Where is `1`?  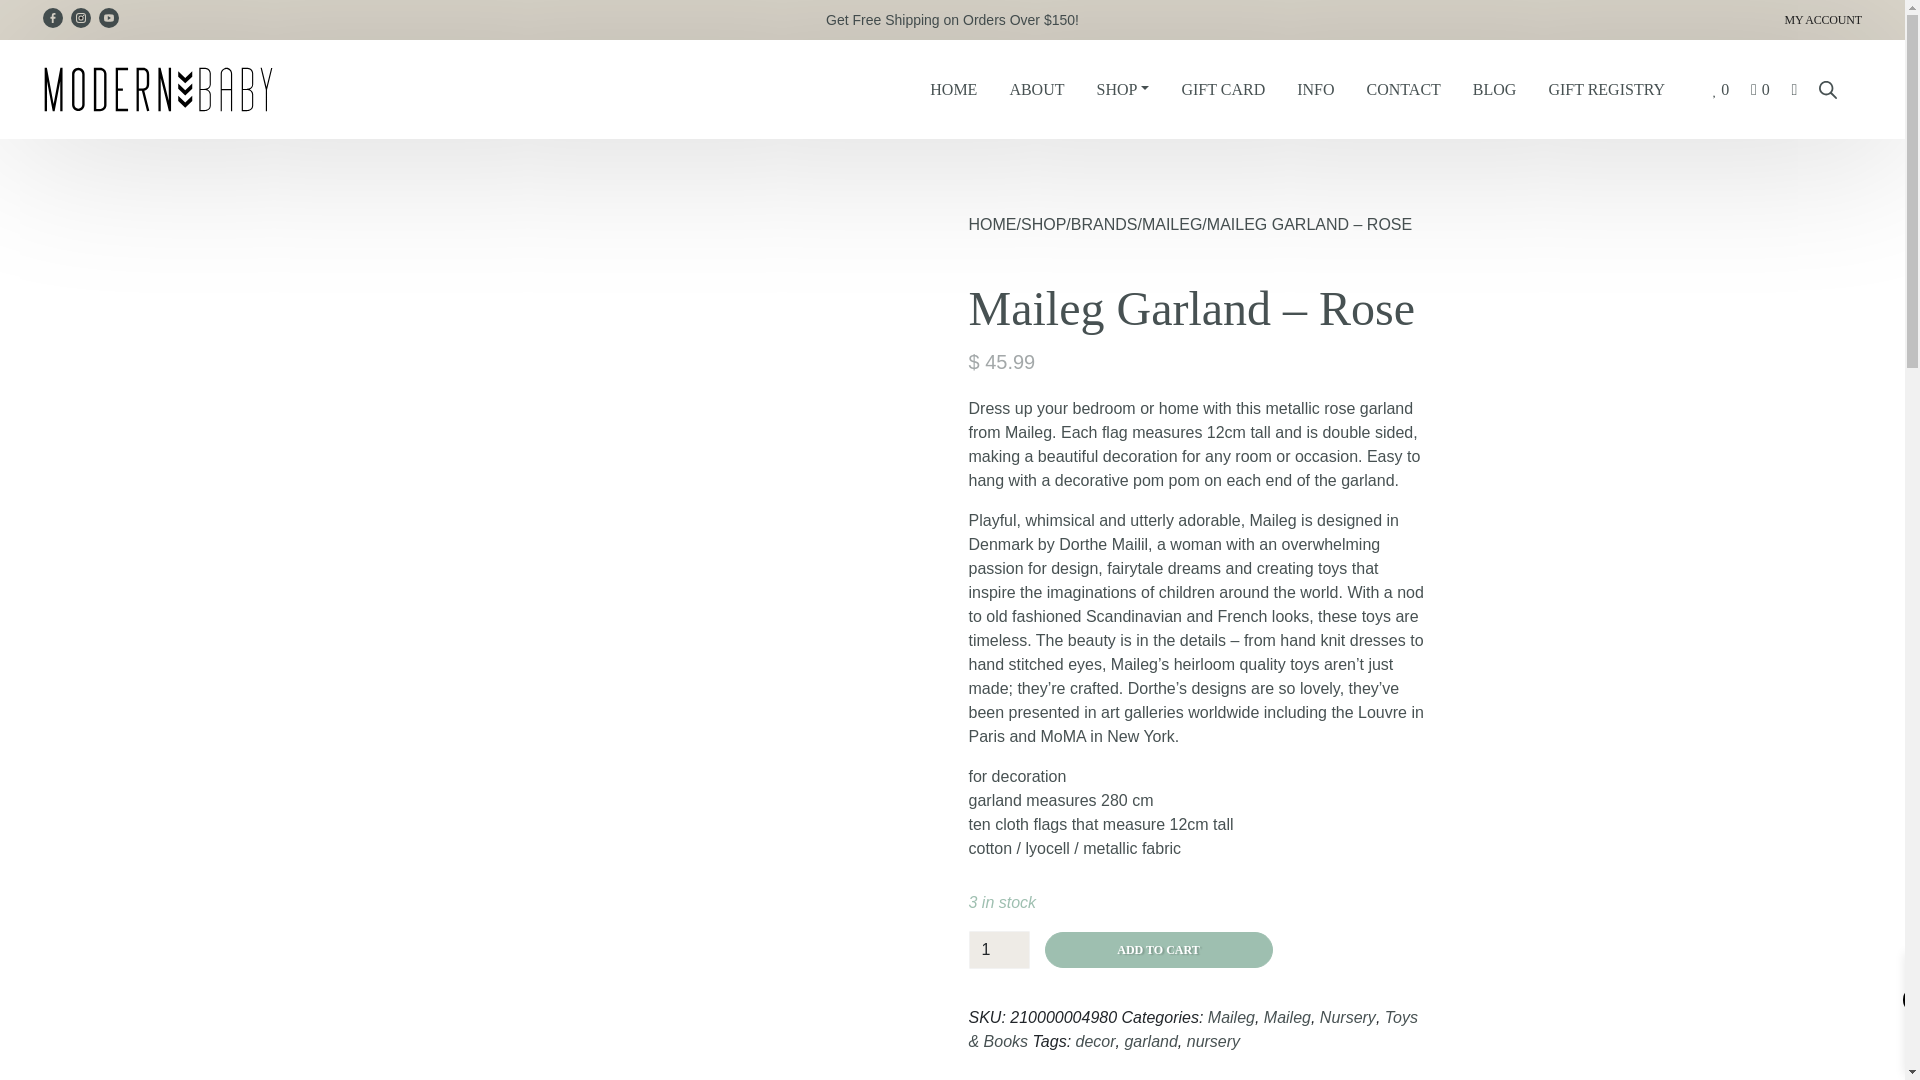
1 is located at coordinates (998, 949).